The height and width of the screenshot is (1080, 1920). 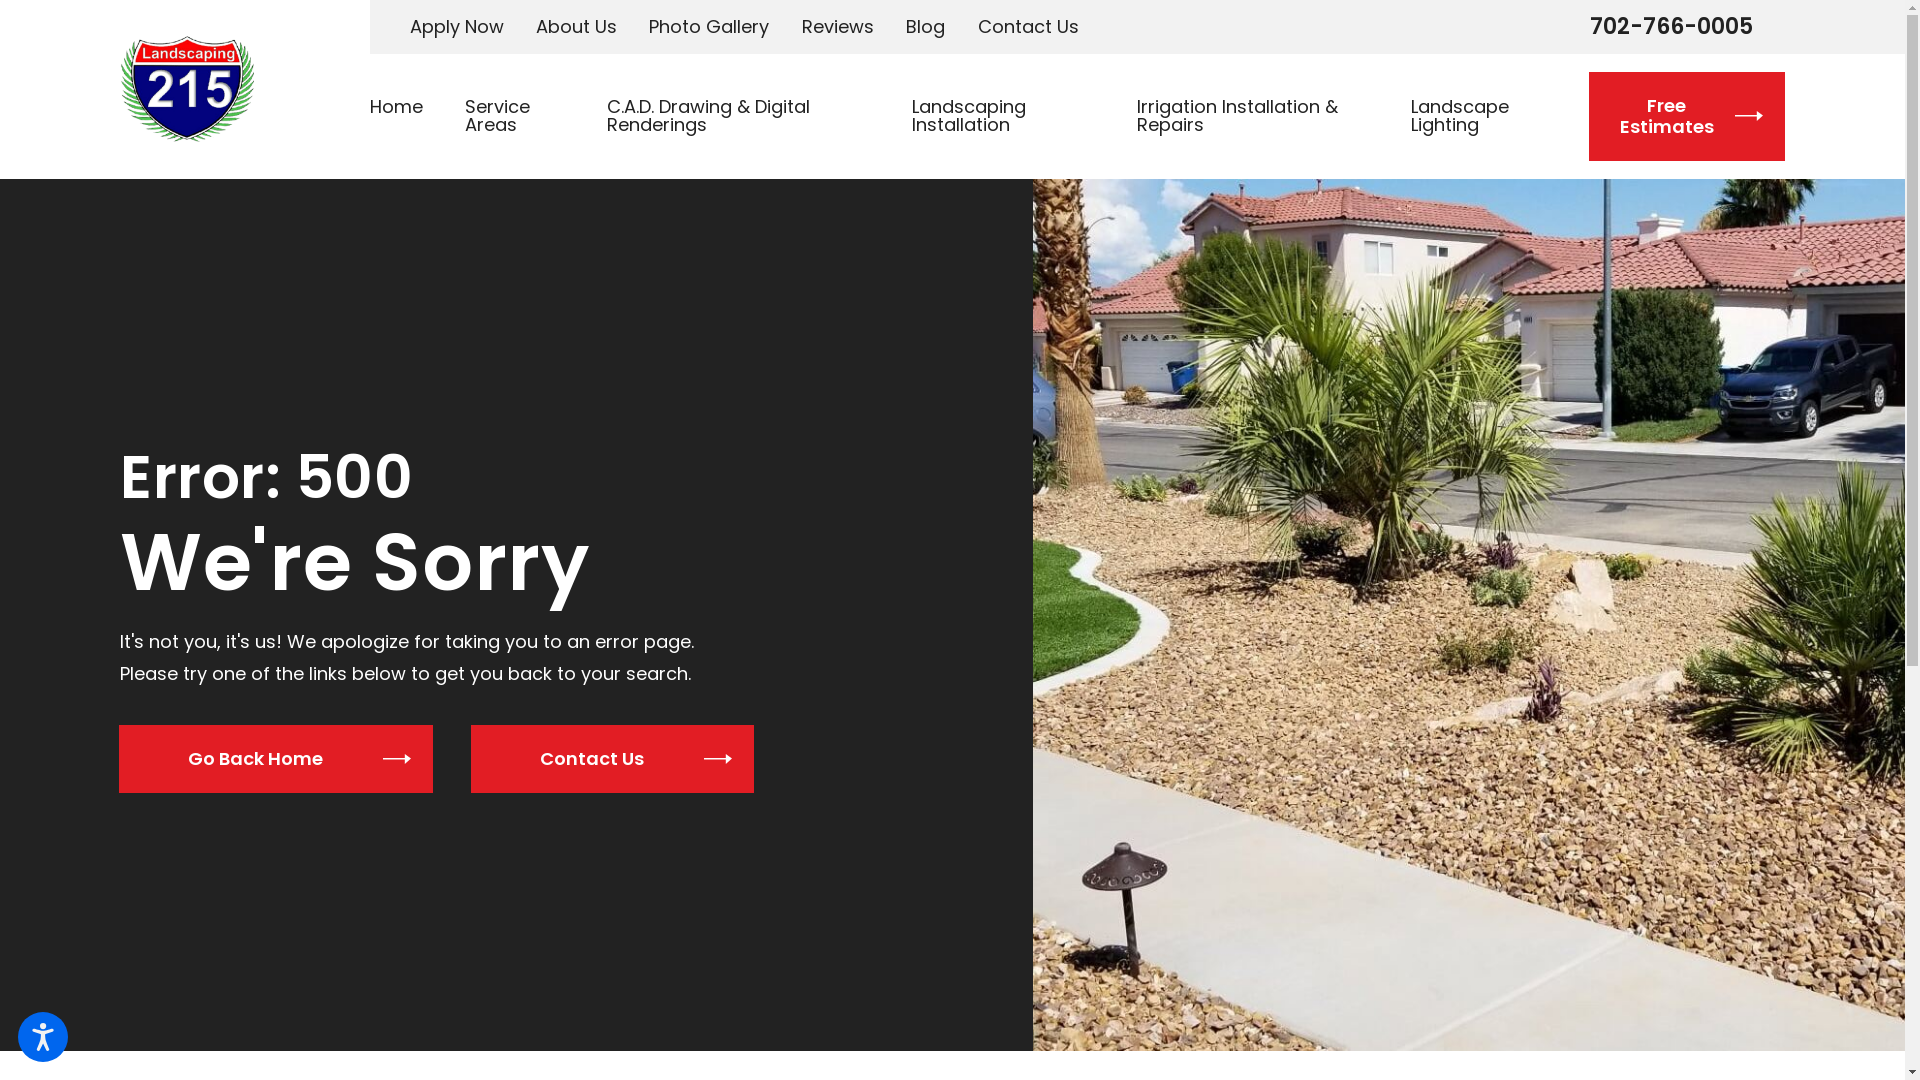 What do you see at coordinates (457, 26) in the screenshot?
I see `Apply Now` at bounding box center [457, 26].